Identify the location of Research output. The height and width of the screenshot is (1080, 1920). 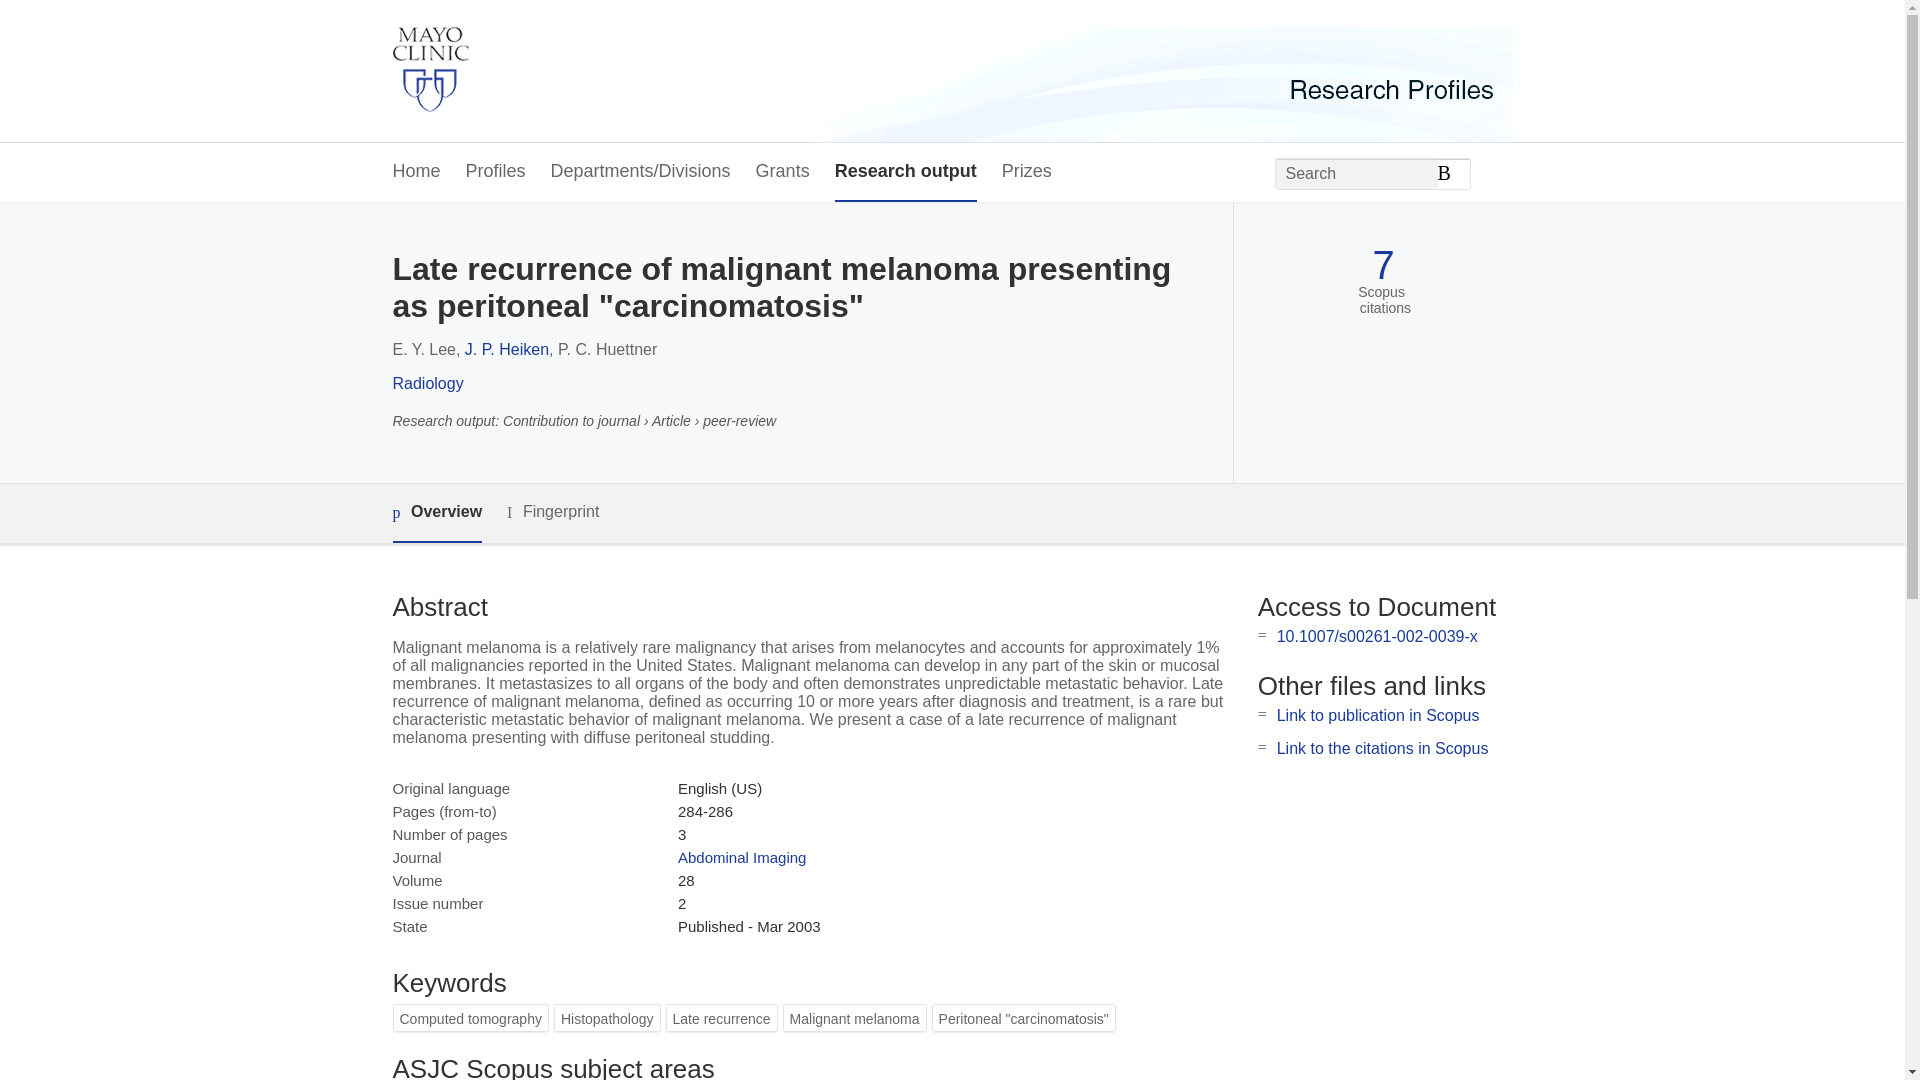
(906, 172).